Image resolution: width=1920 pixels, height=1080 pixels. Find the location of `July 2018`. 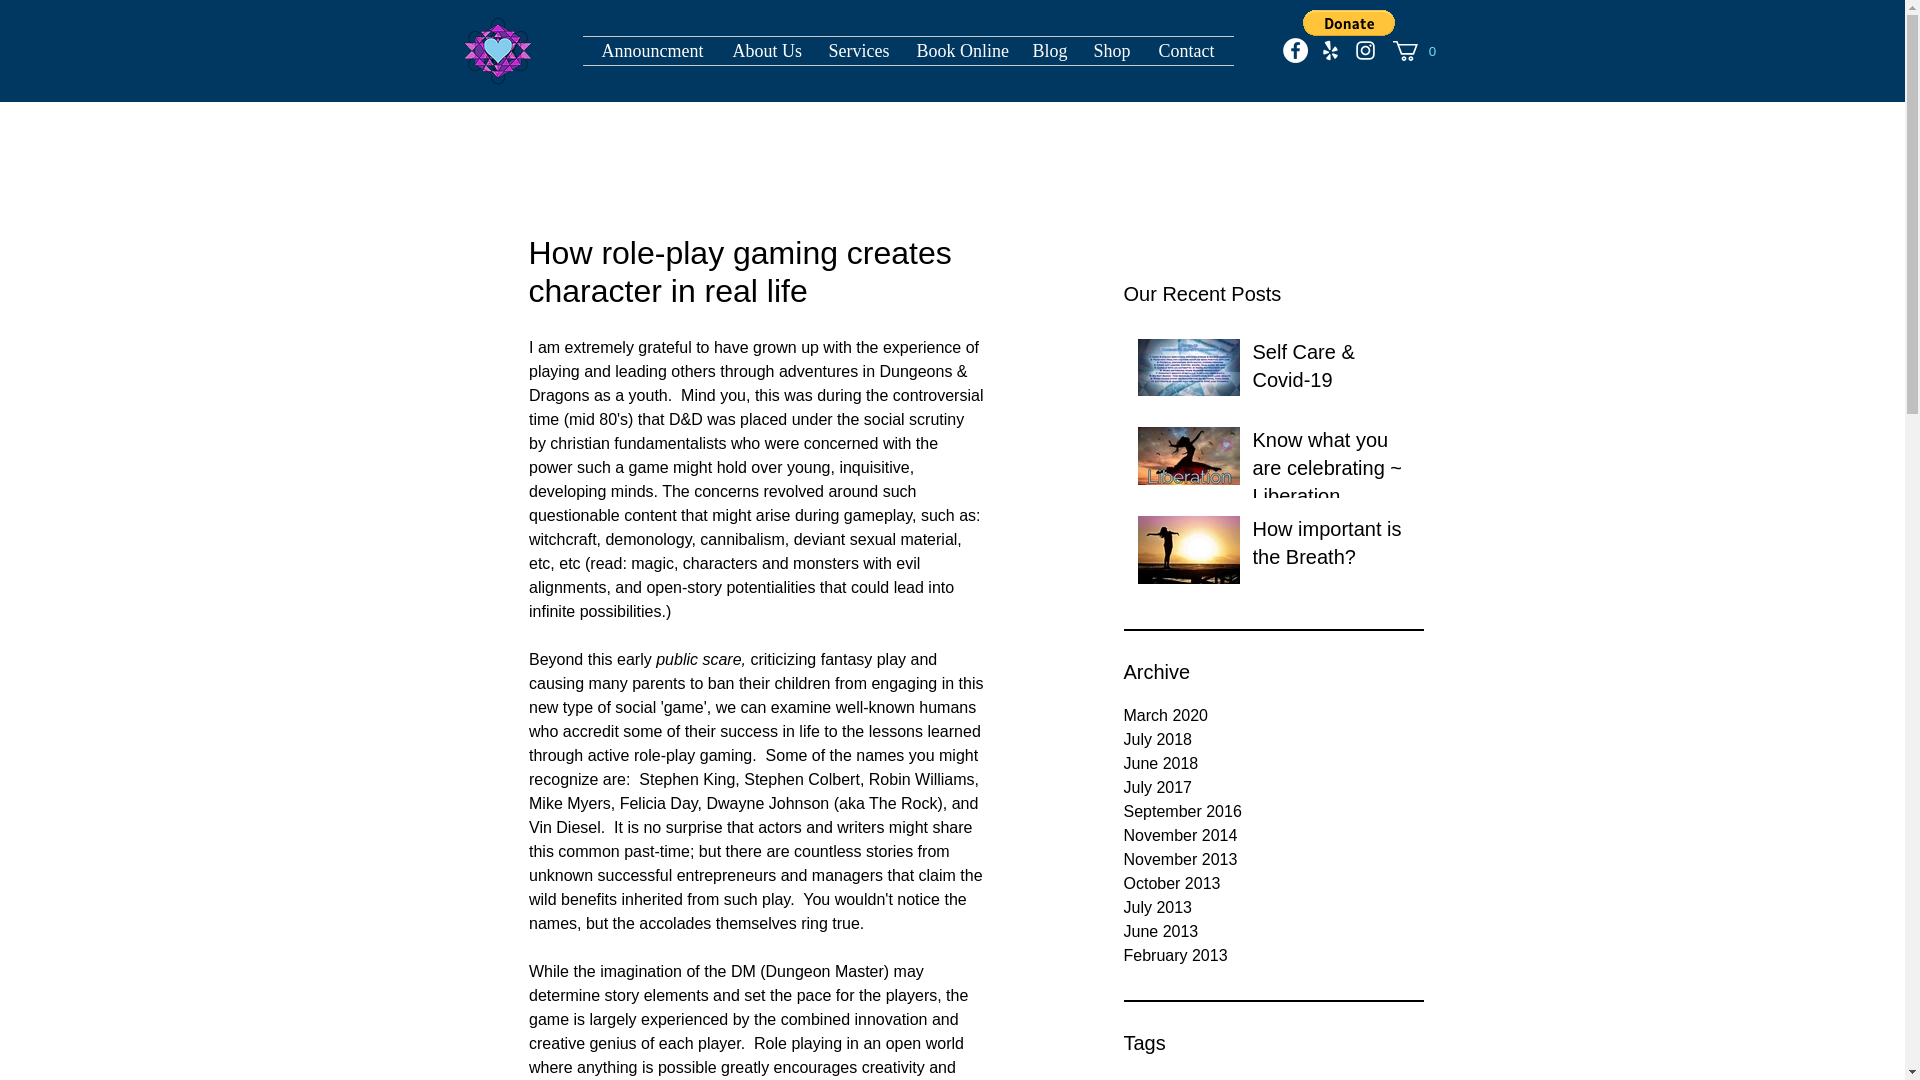

July 2018 is located at coordinates (1274, 739).